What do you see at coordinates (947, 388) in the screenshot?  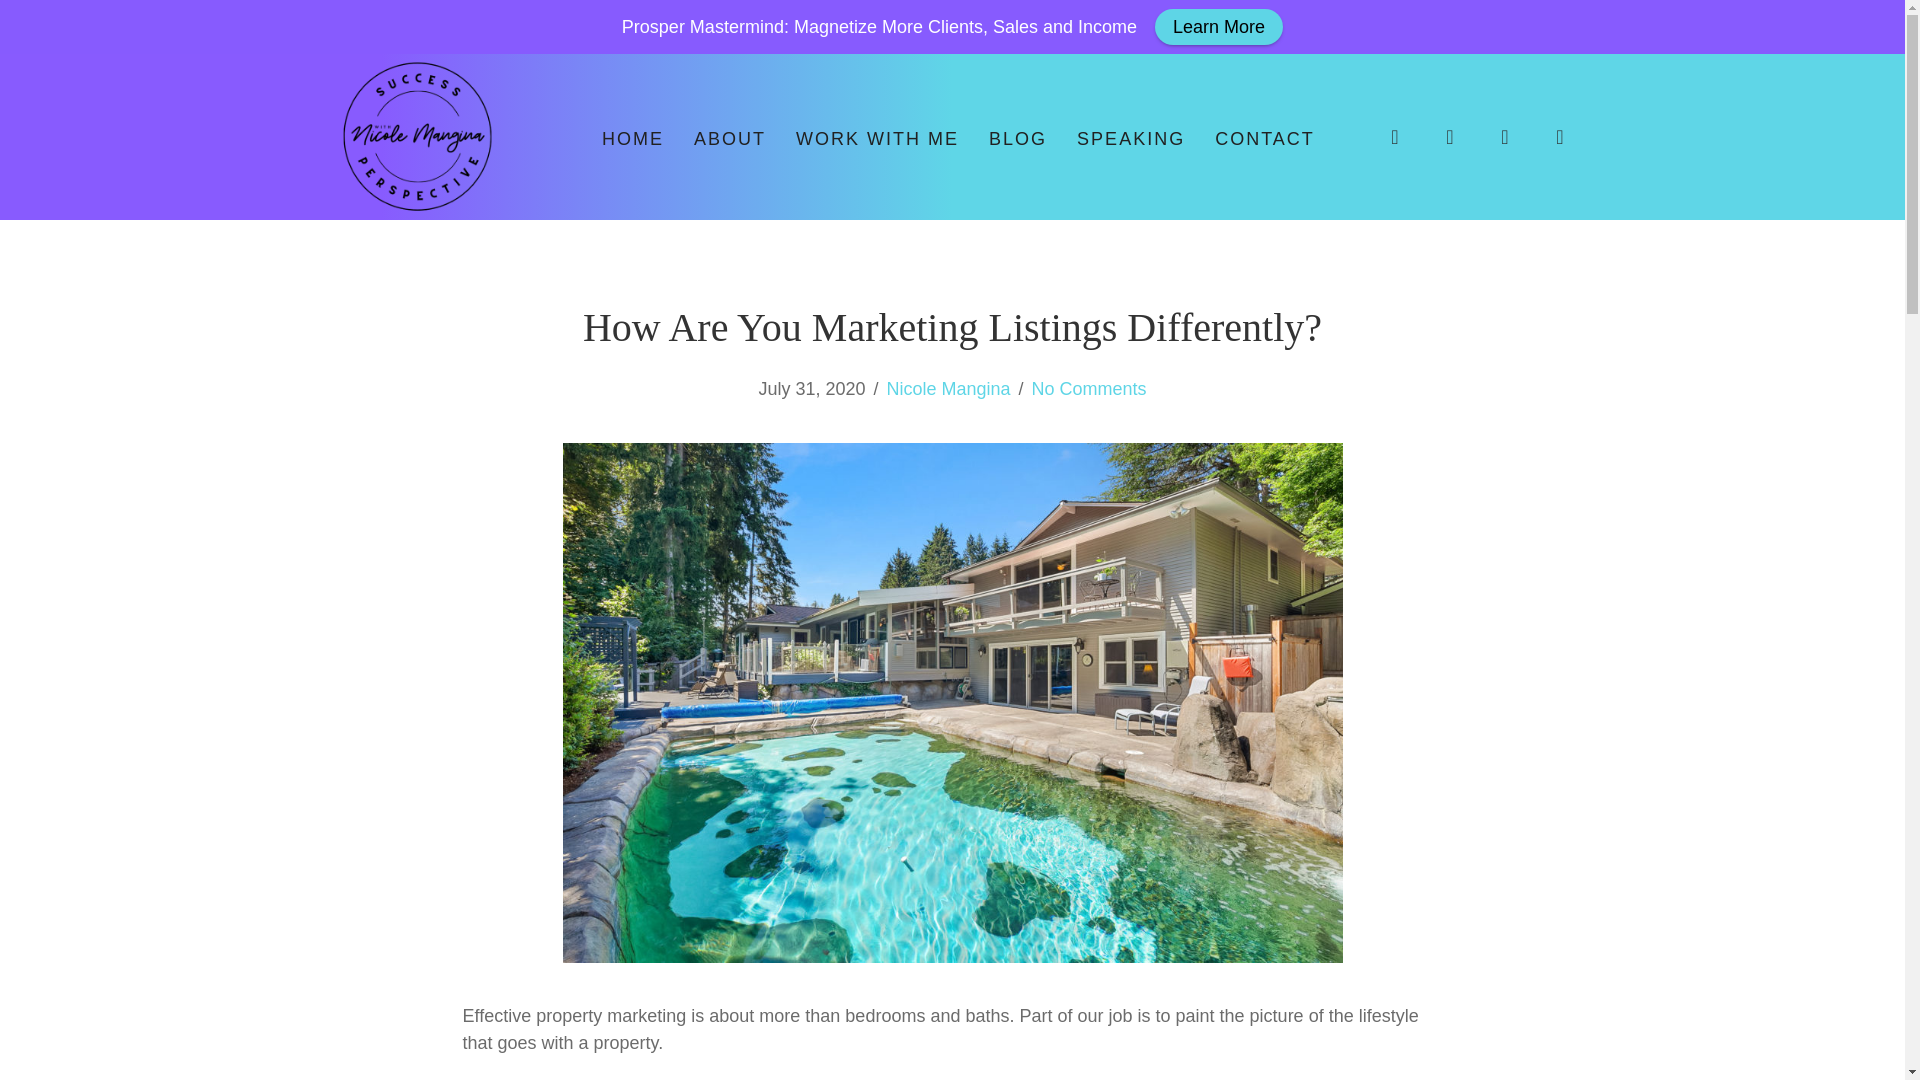 I see `Nicole Mangina` at bounding box center [947, 388].